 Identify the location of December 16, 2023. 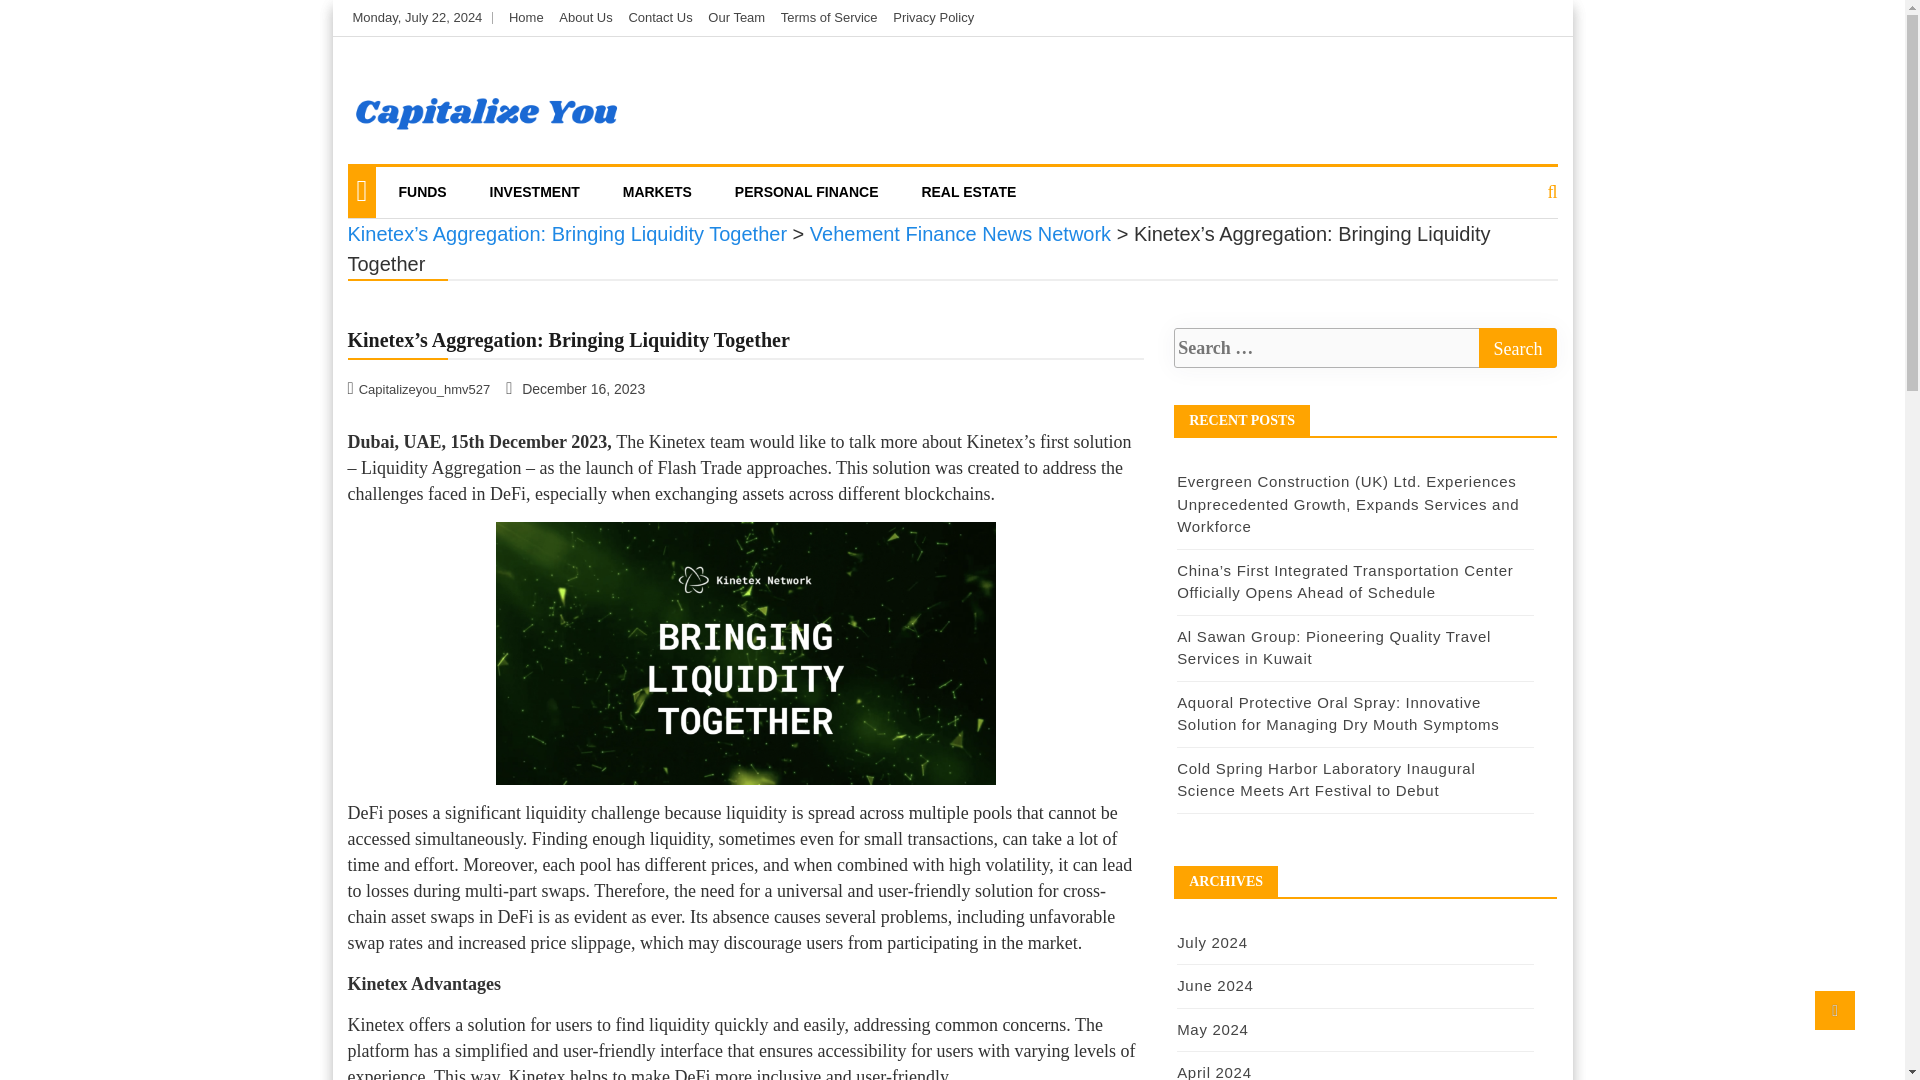
(576, 388).